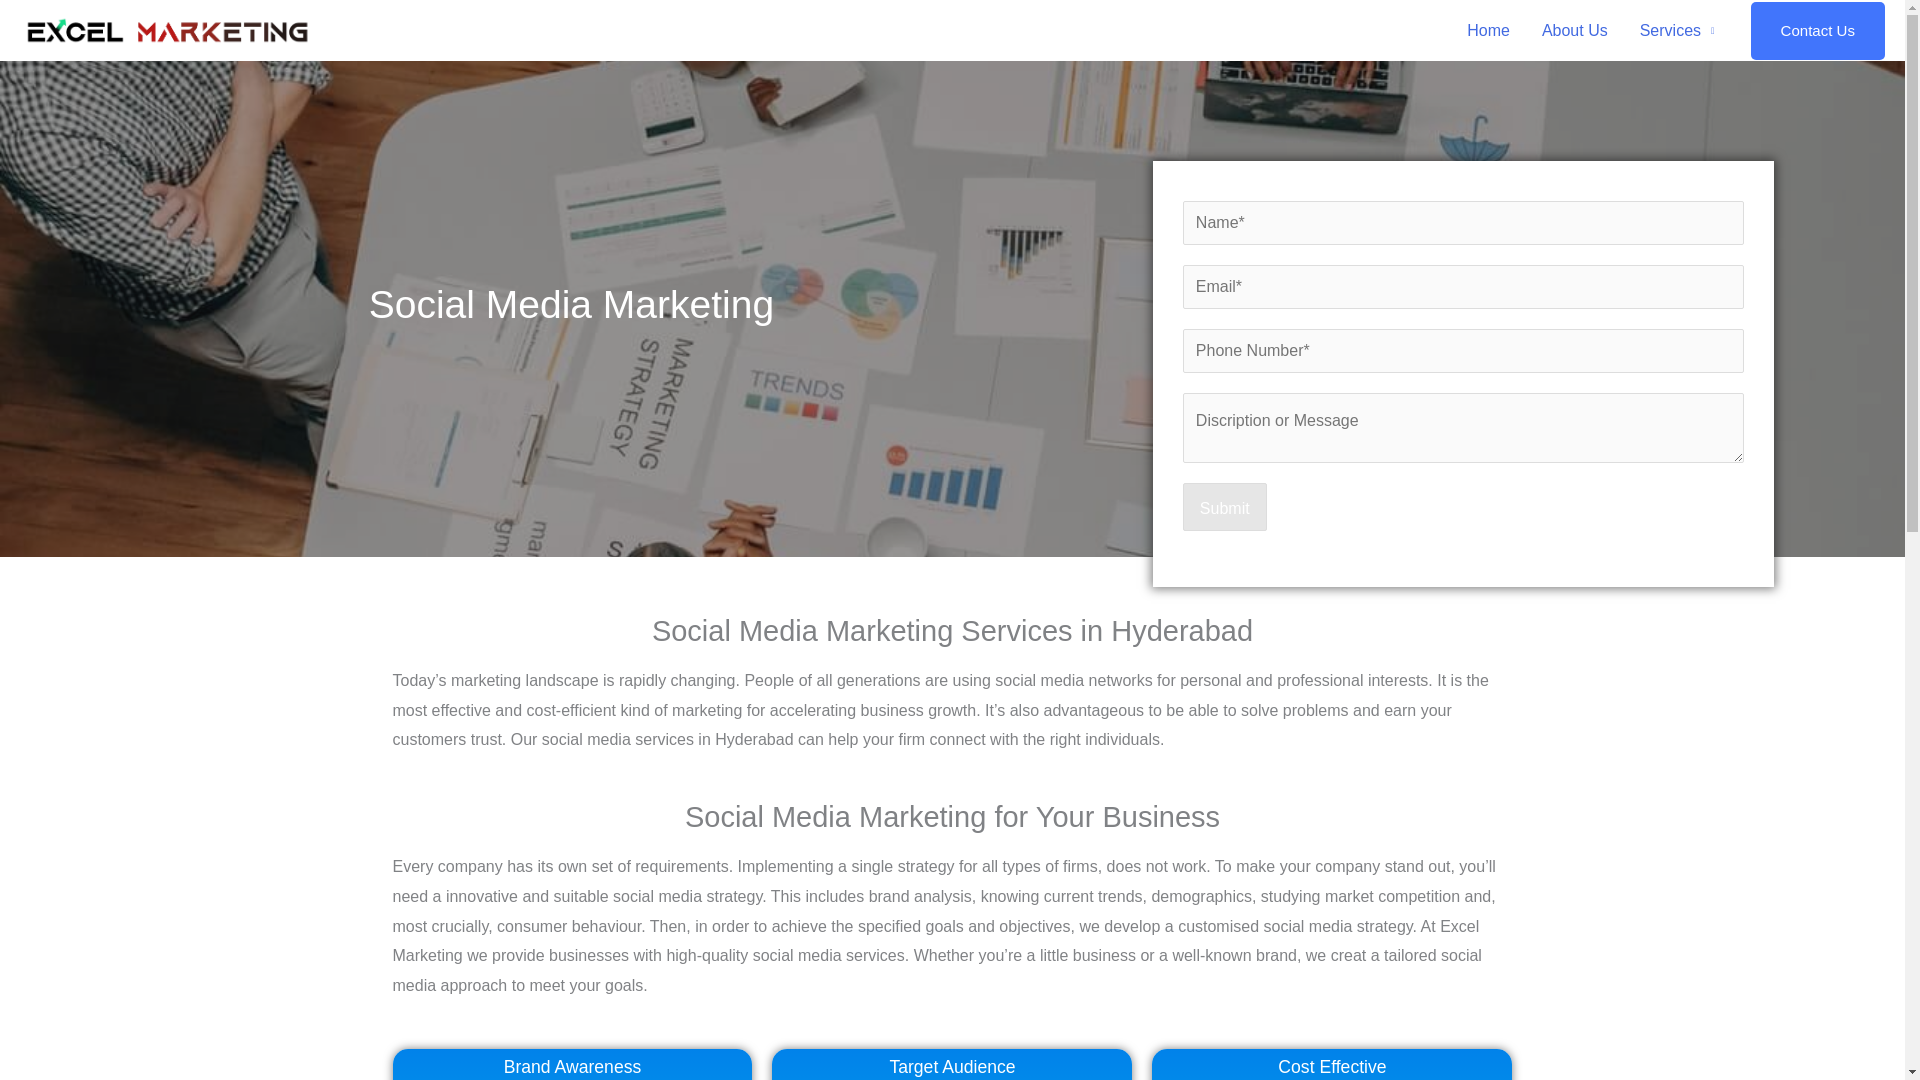 This screenshot has width=1920, height=1080. Describe the element at coordinates (1224, 506) in the screenshot. I see `Submit` at that location.